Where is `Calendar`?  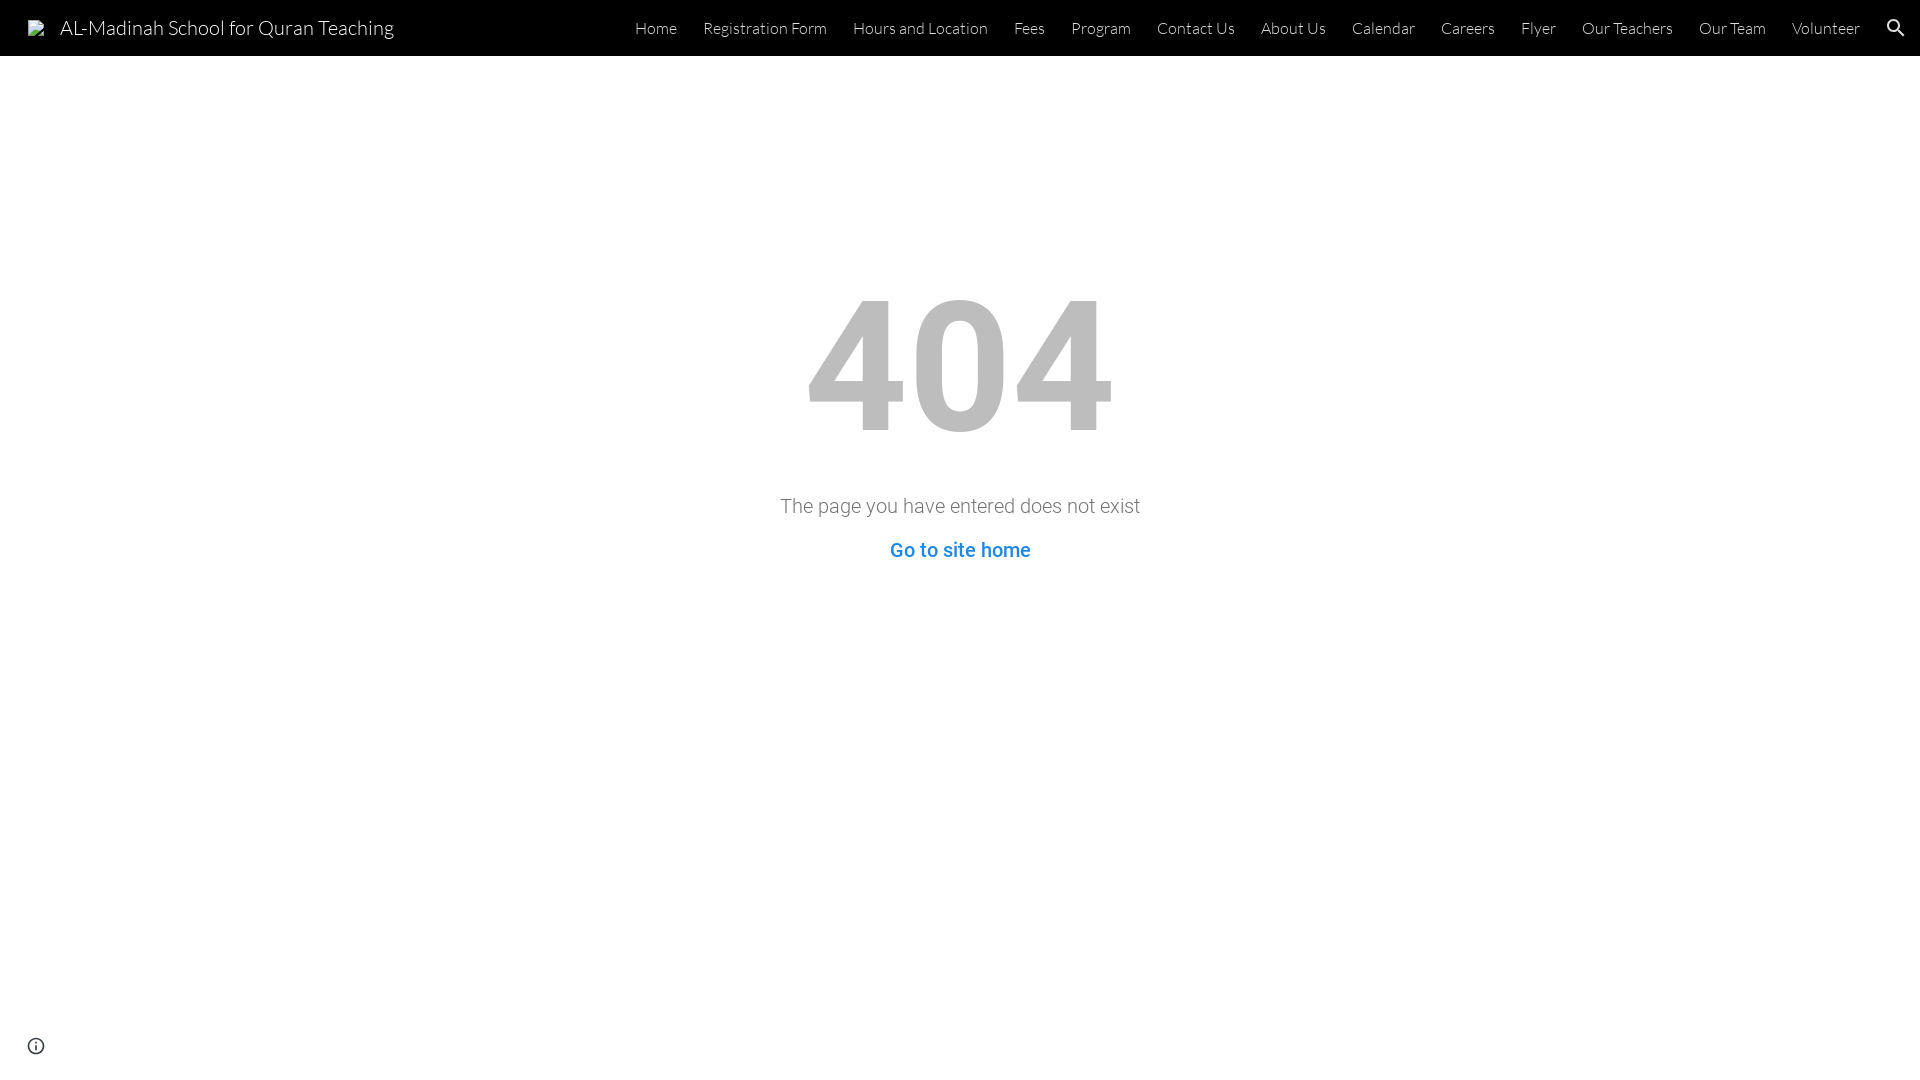 Calendar is located at coordinates (1384, 28).